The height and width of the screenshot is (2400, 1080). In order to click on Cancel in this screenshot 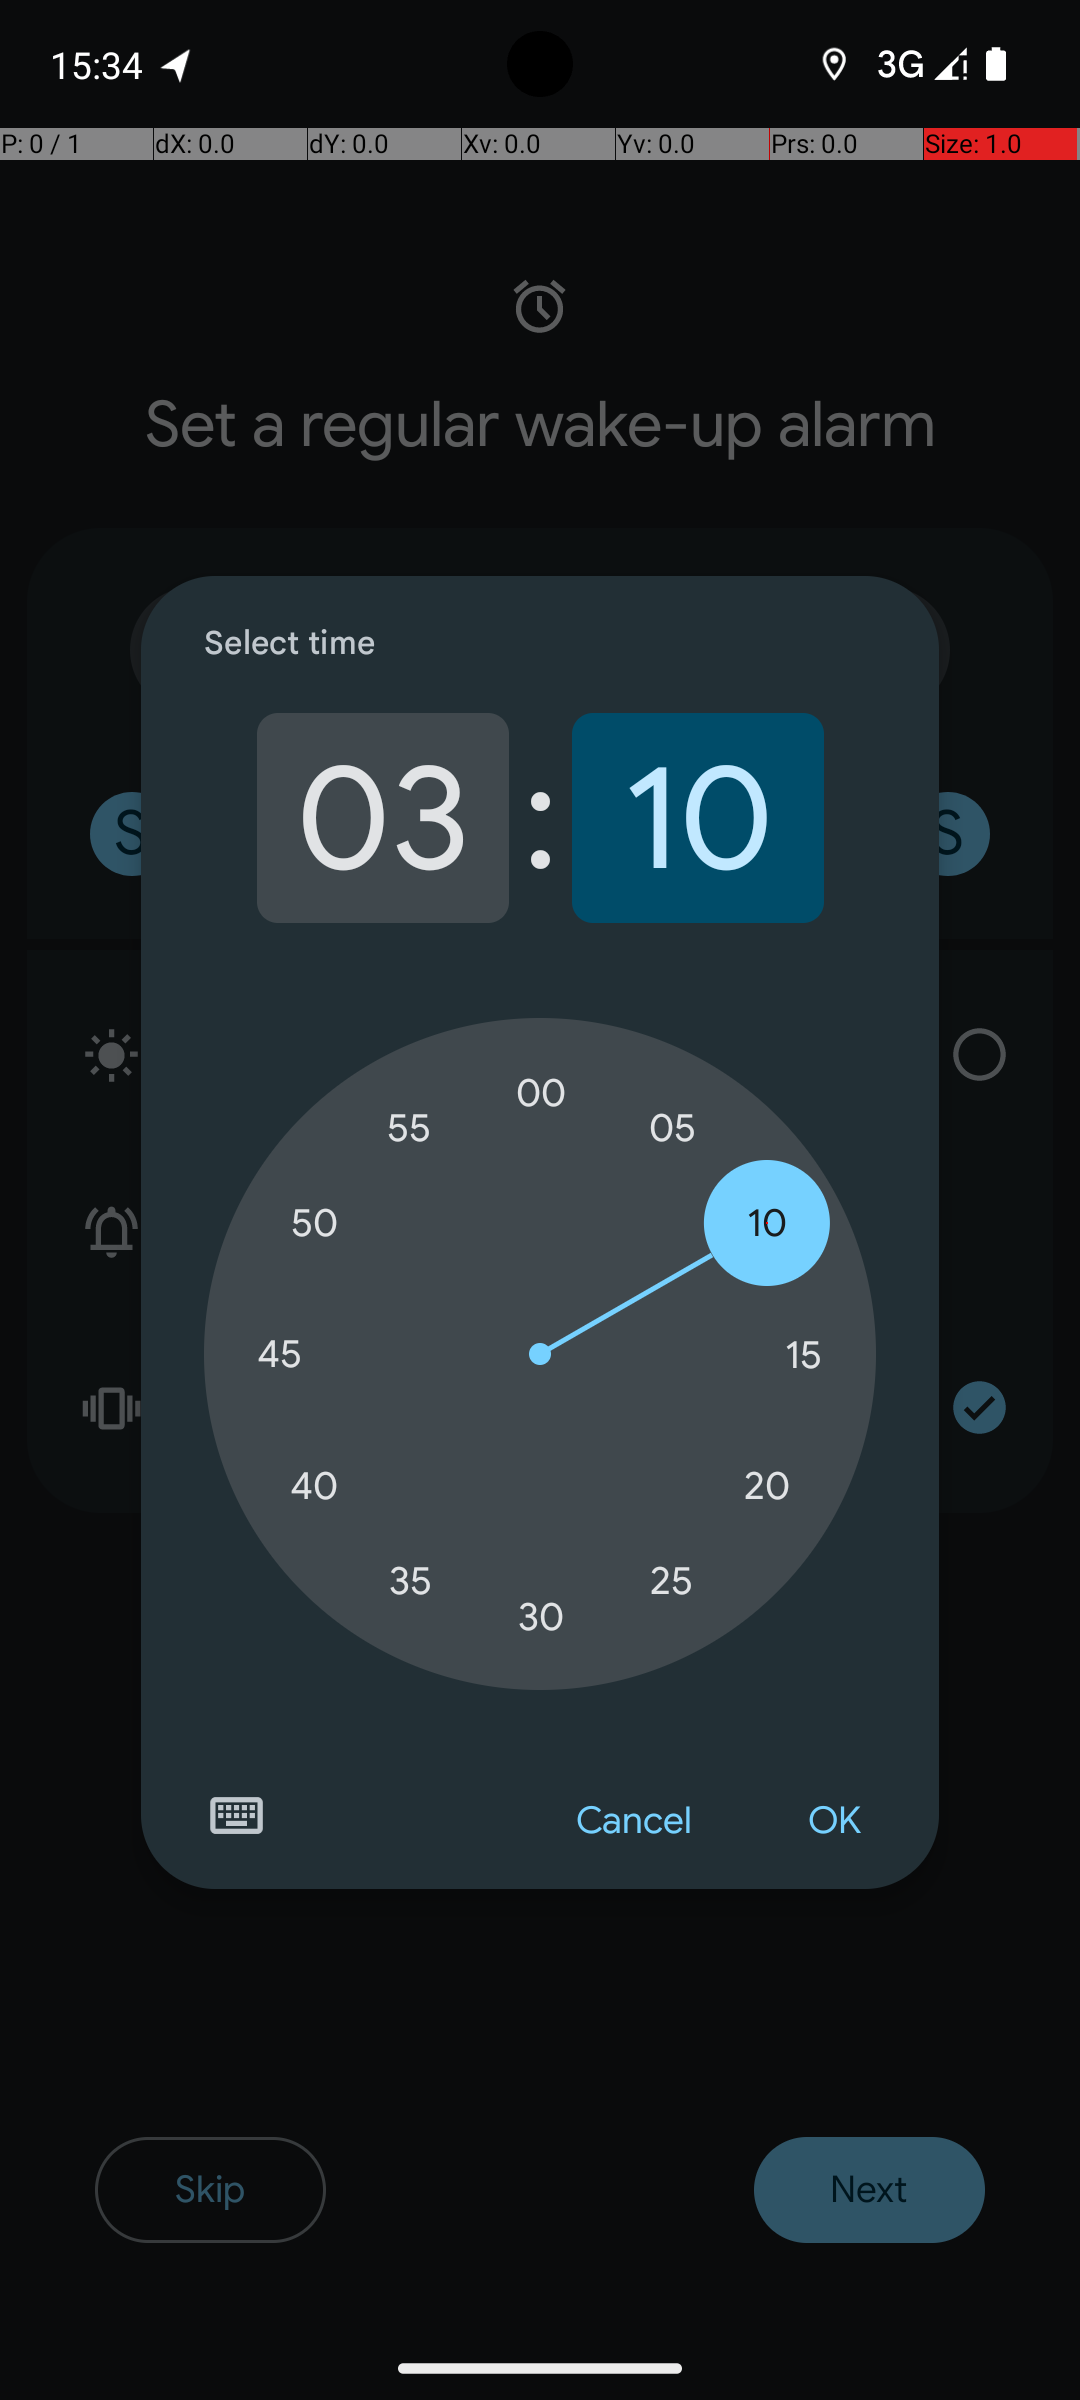, I will do `click(634, 1821)`.